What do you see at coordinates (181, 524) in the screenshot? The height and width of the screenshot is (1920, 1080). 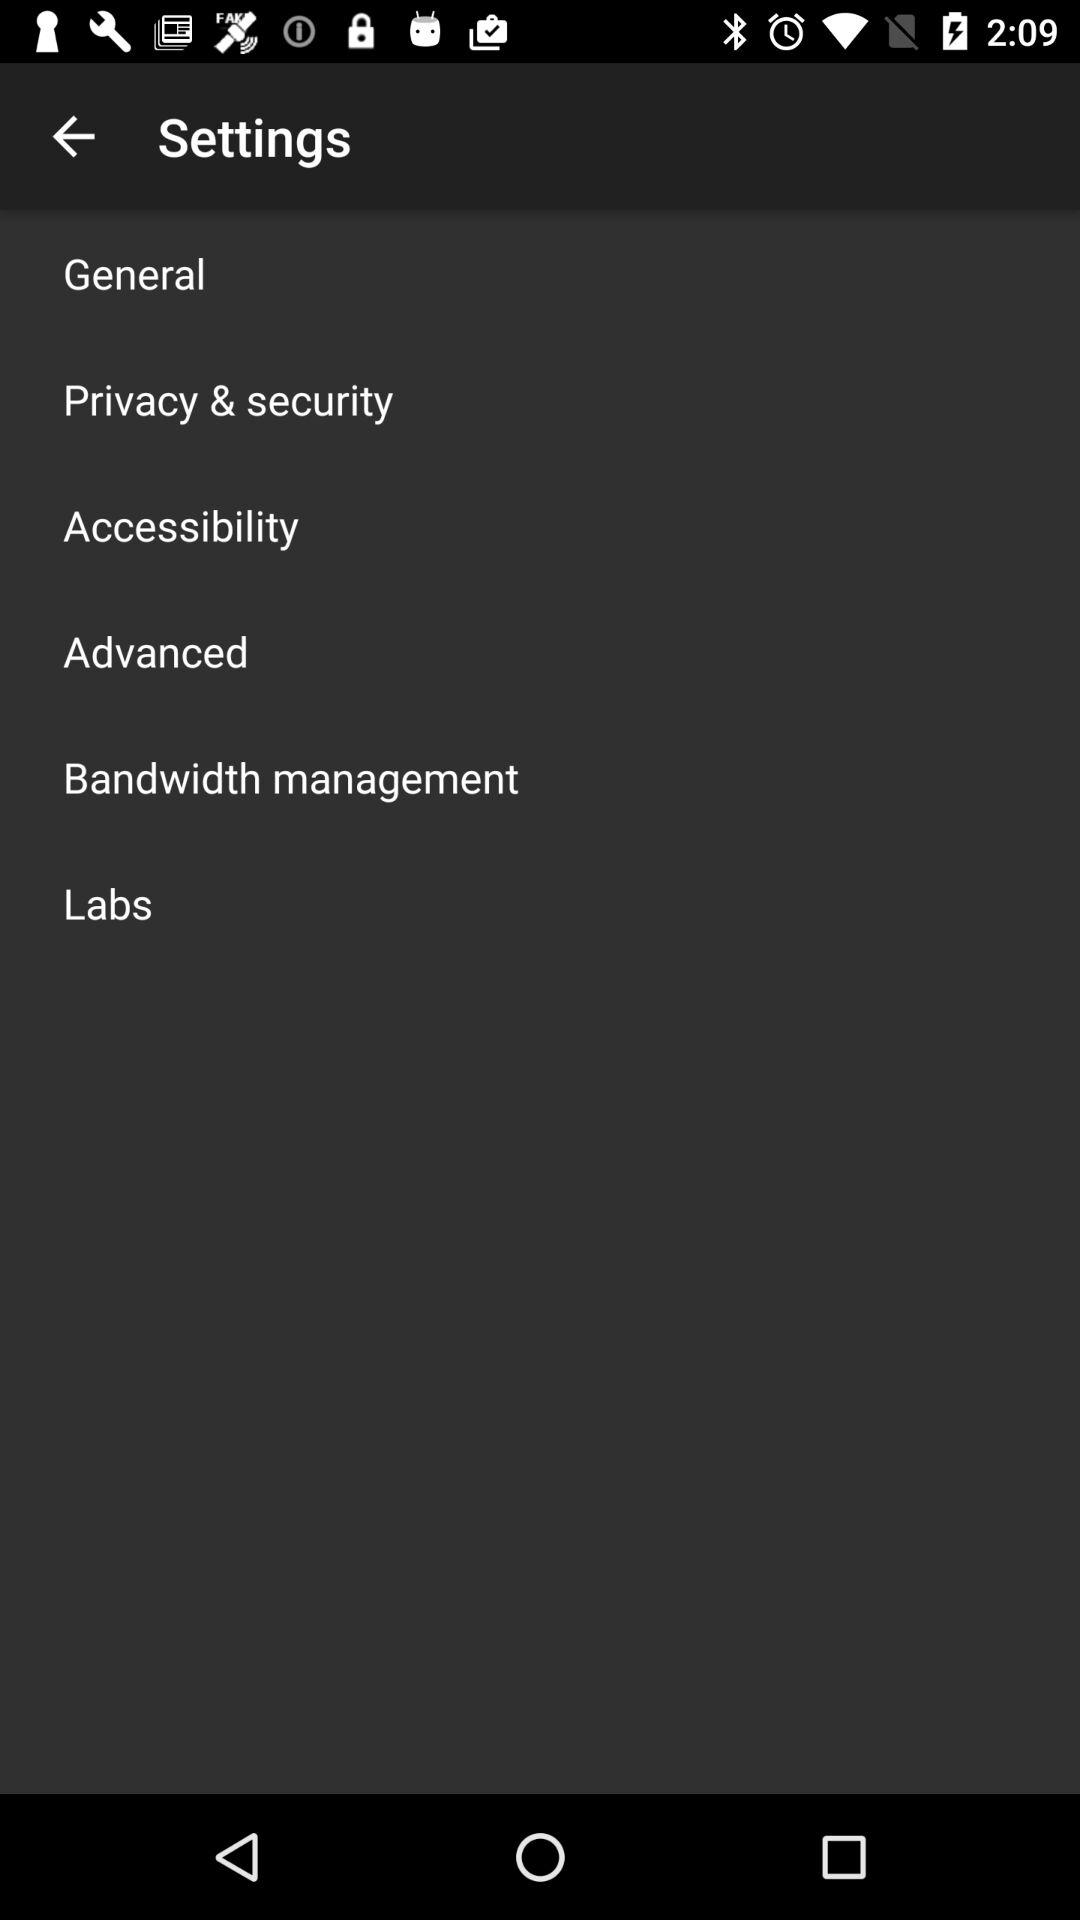 I see `click the item below the privacy & security app` at bounding box center [181, 524].